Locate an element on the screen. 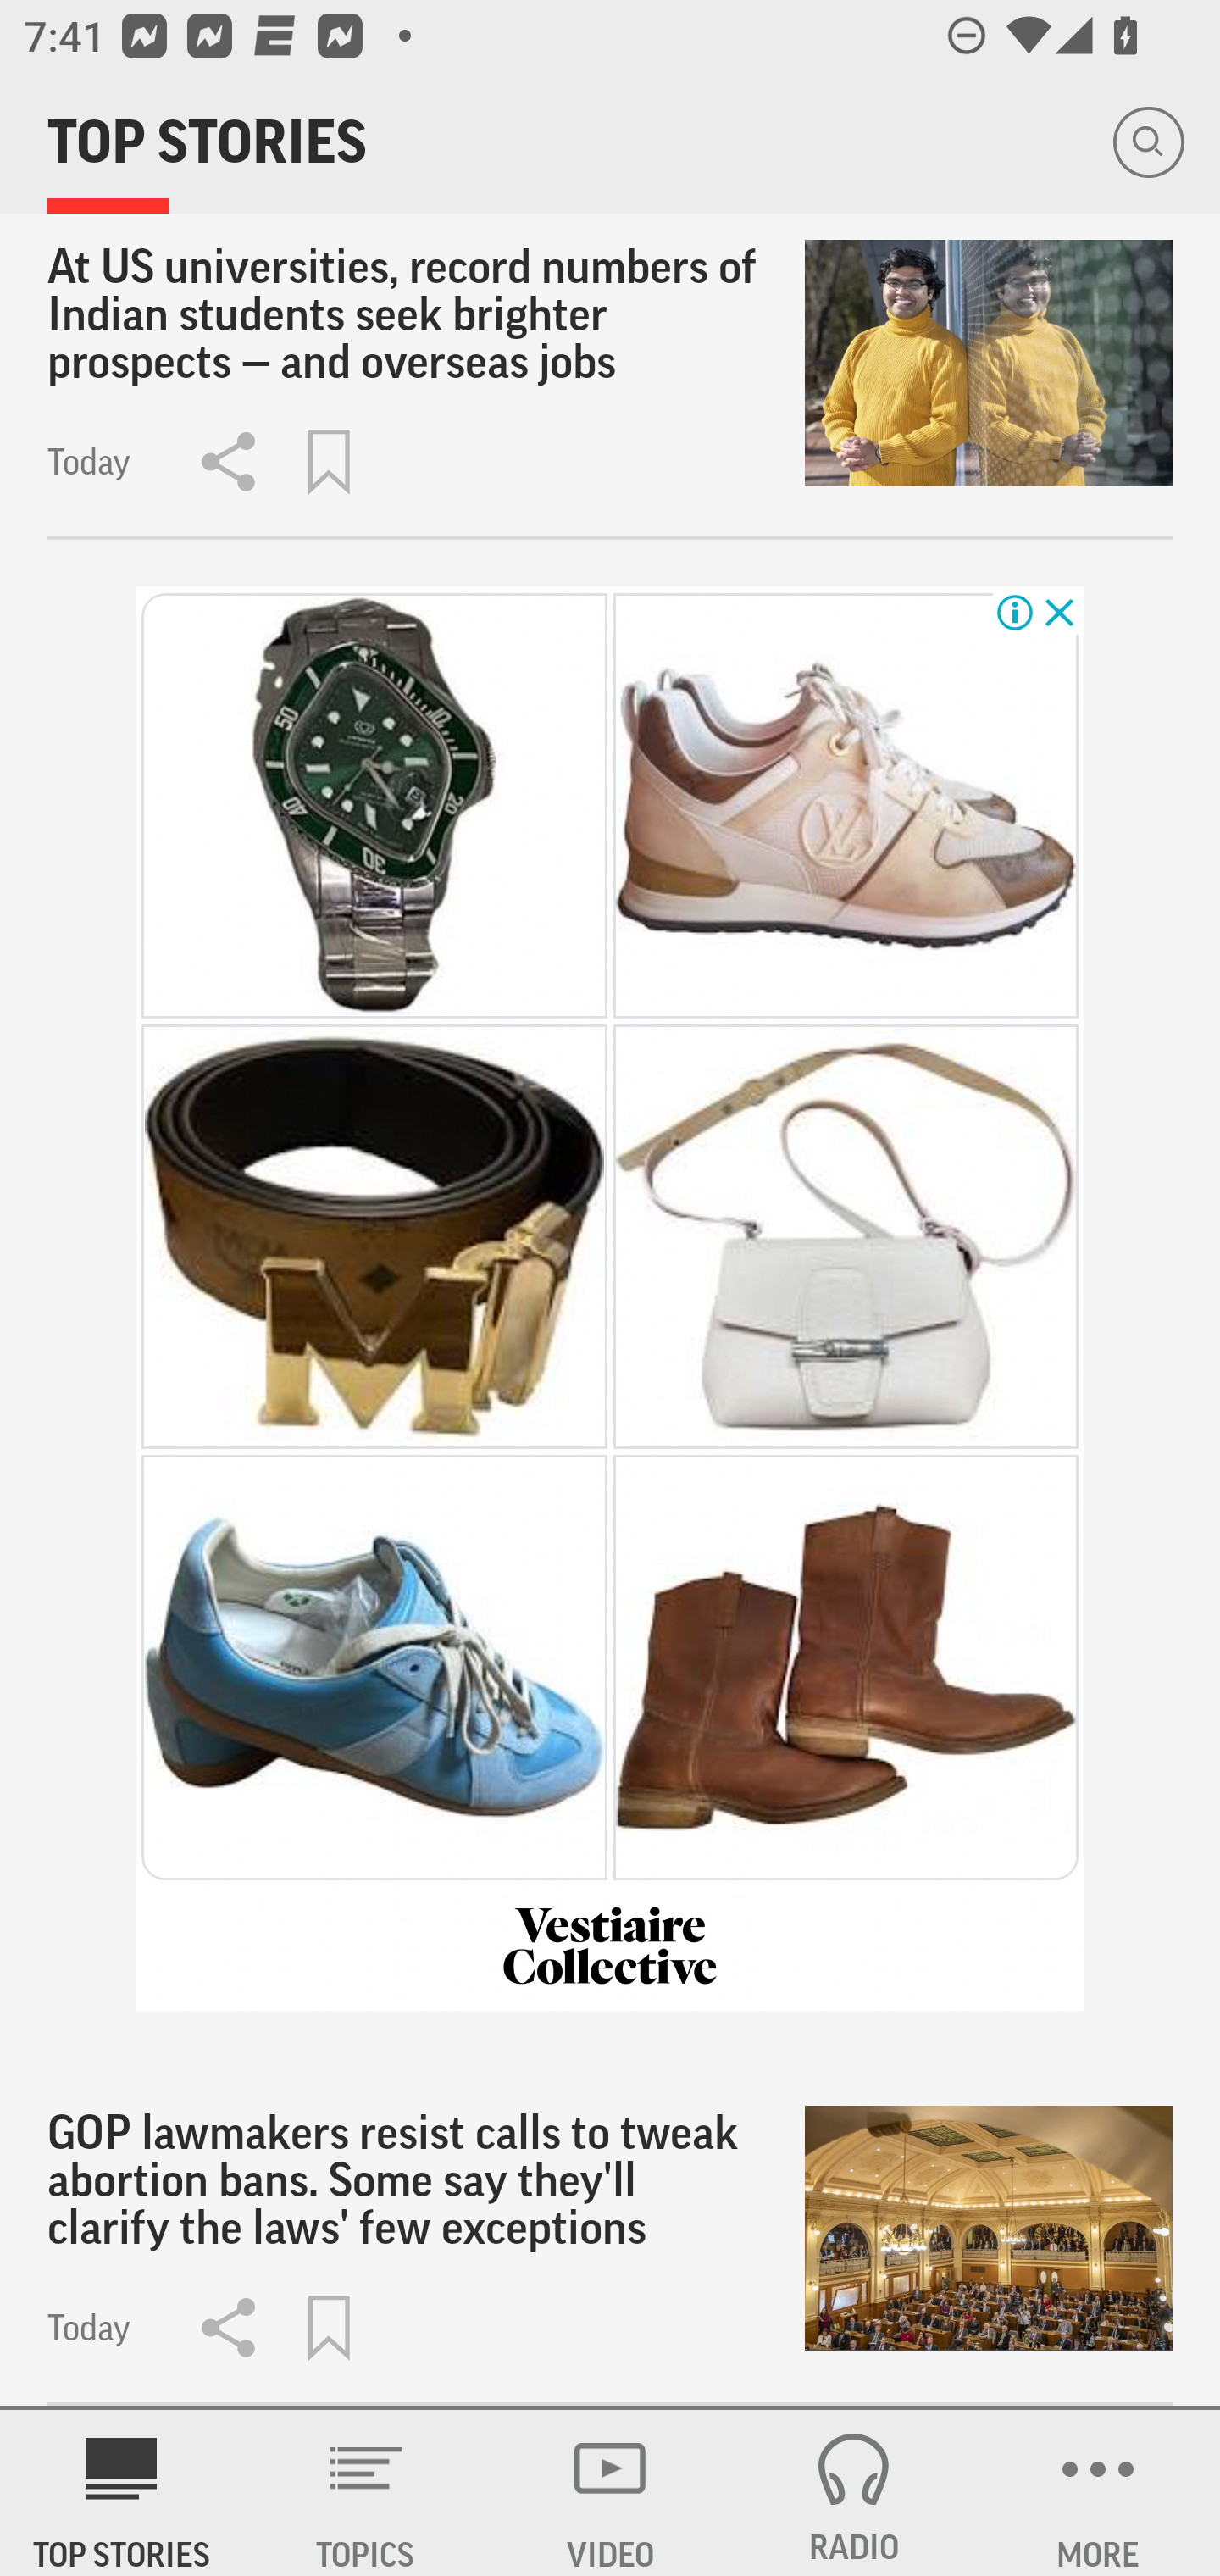 This screenshot has width=1220, height=2576. TOPICS is located at coordinates (366, 2493).